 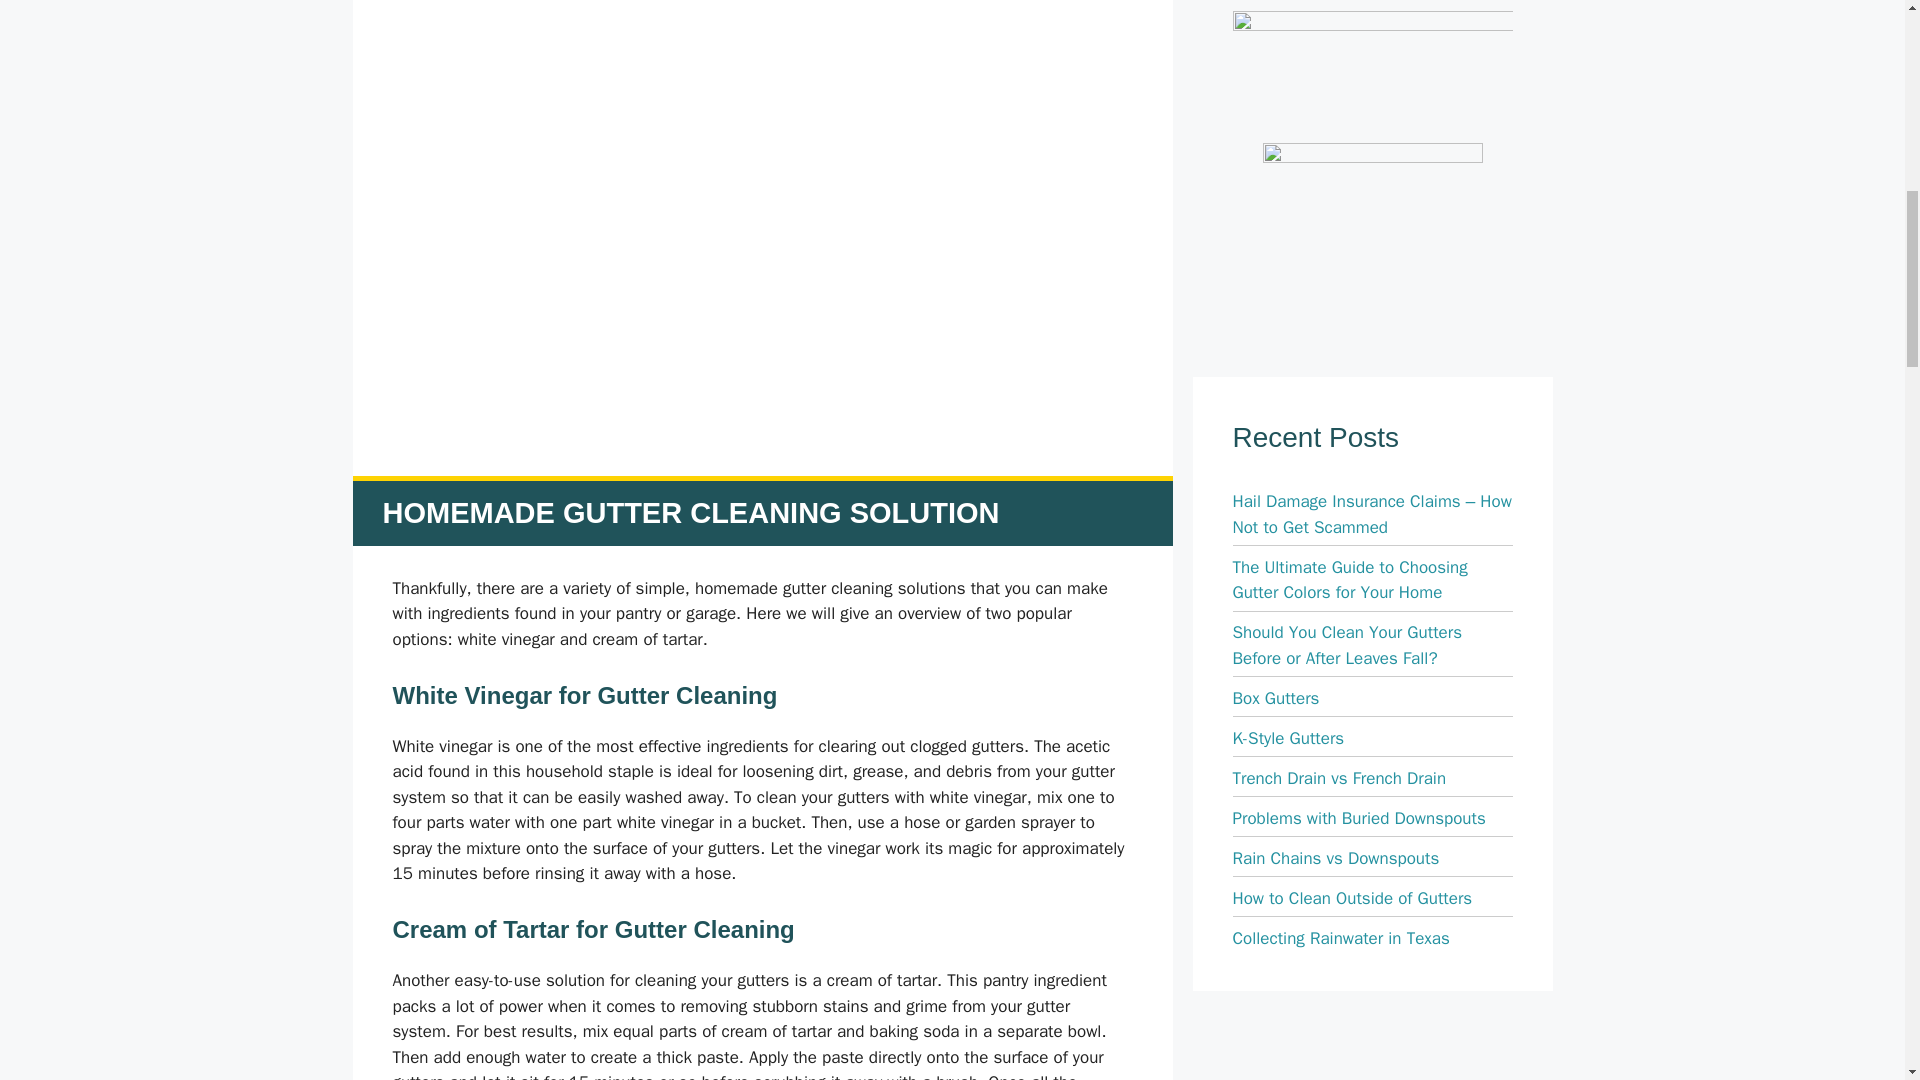 I want to click on The Ultimate Guide to Choosing Gutter Colors for Your Home, so click(x=1349, y=580).